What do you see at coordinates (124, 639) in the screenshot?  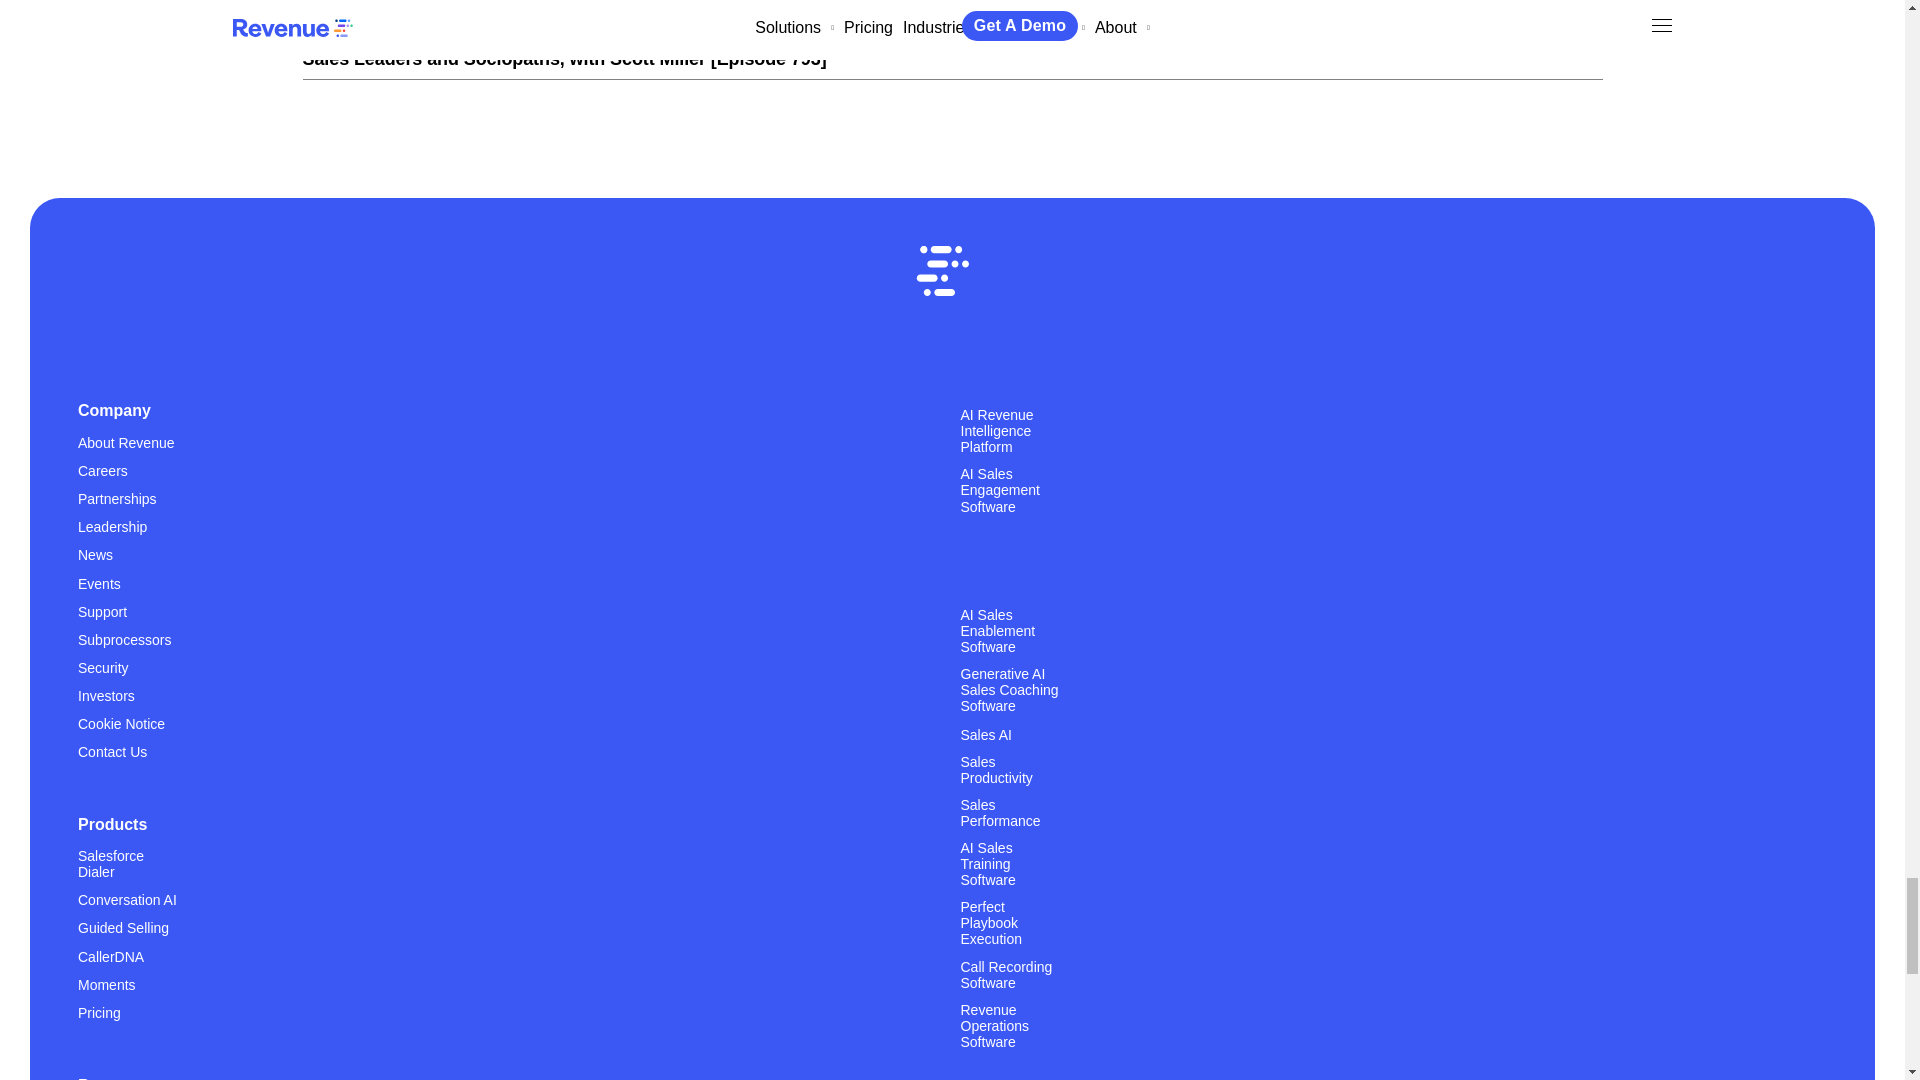 I see `Subprocessors` at bounding box center [124, 639].